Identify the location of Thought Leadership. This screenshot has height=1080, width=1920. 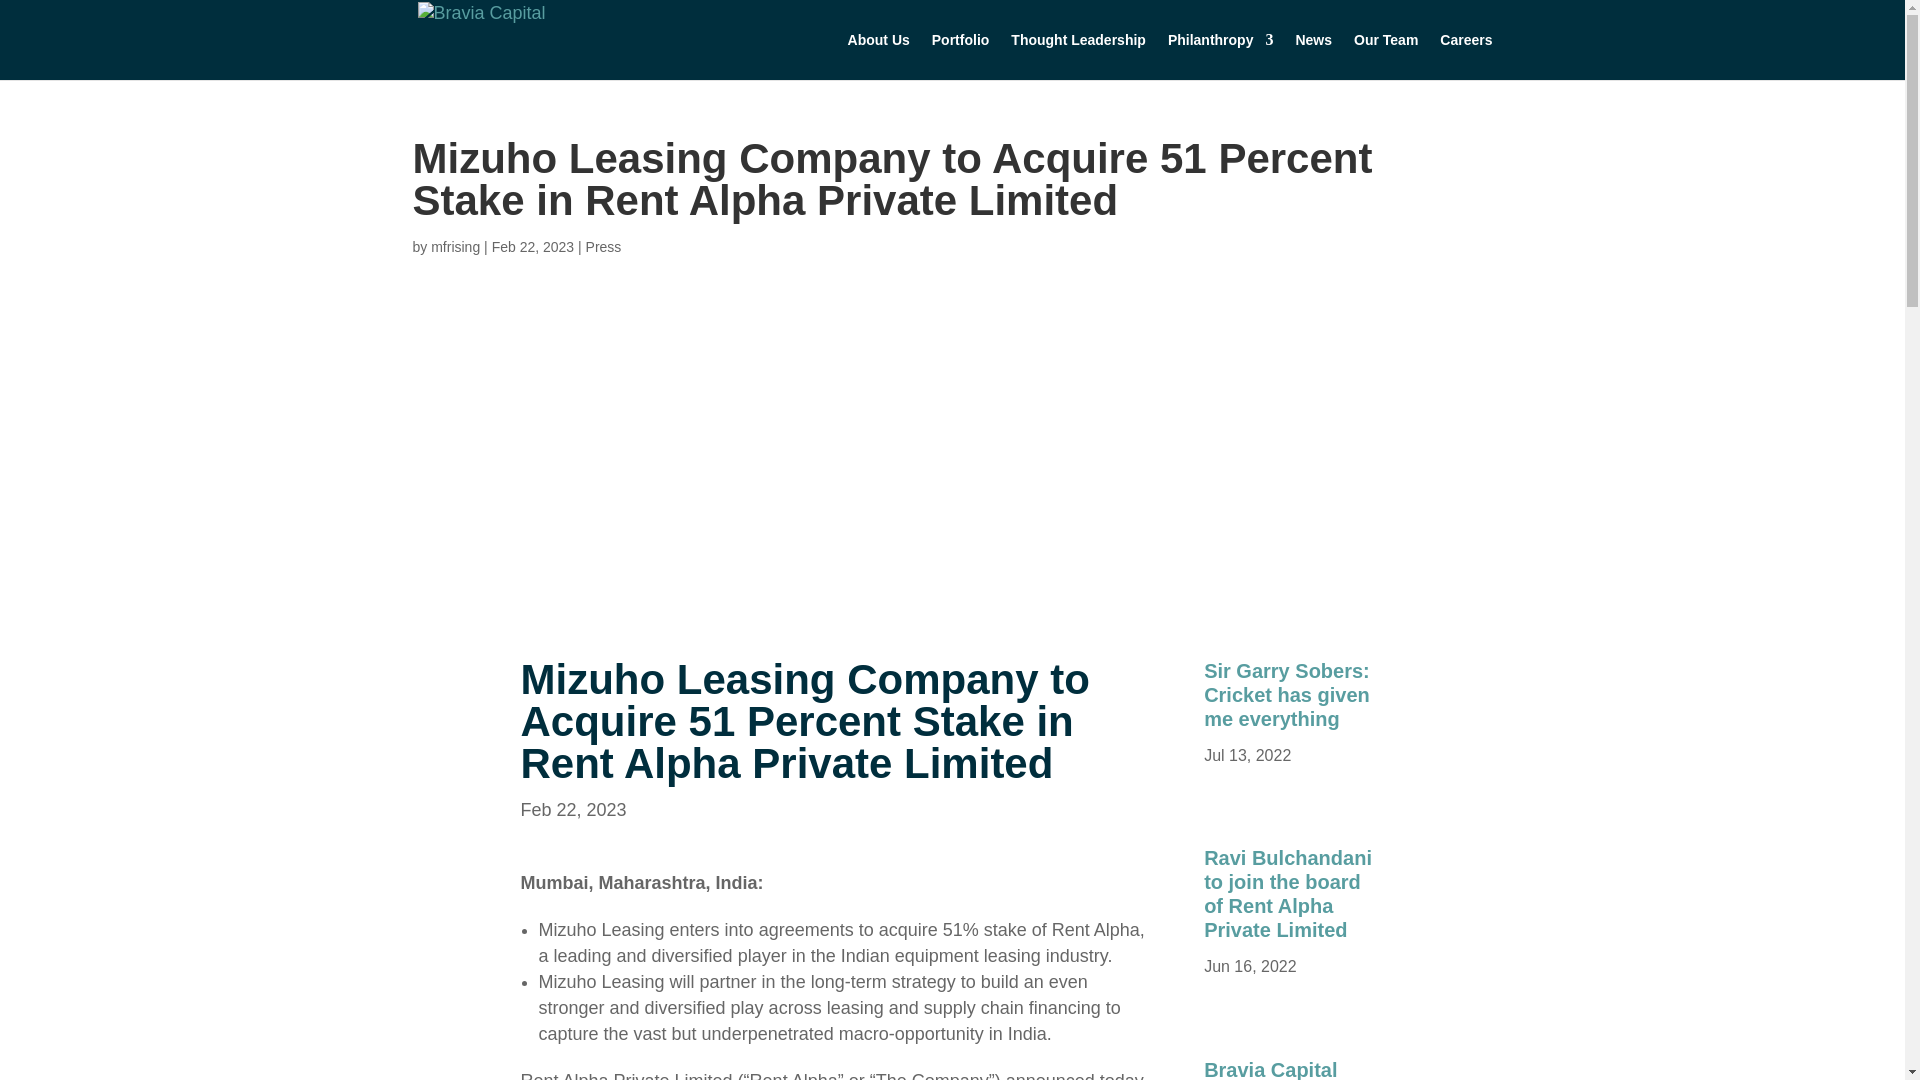
(1078, 56).